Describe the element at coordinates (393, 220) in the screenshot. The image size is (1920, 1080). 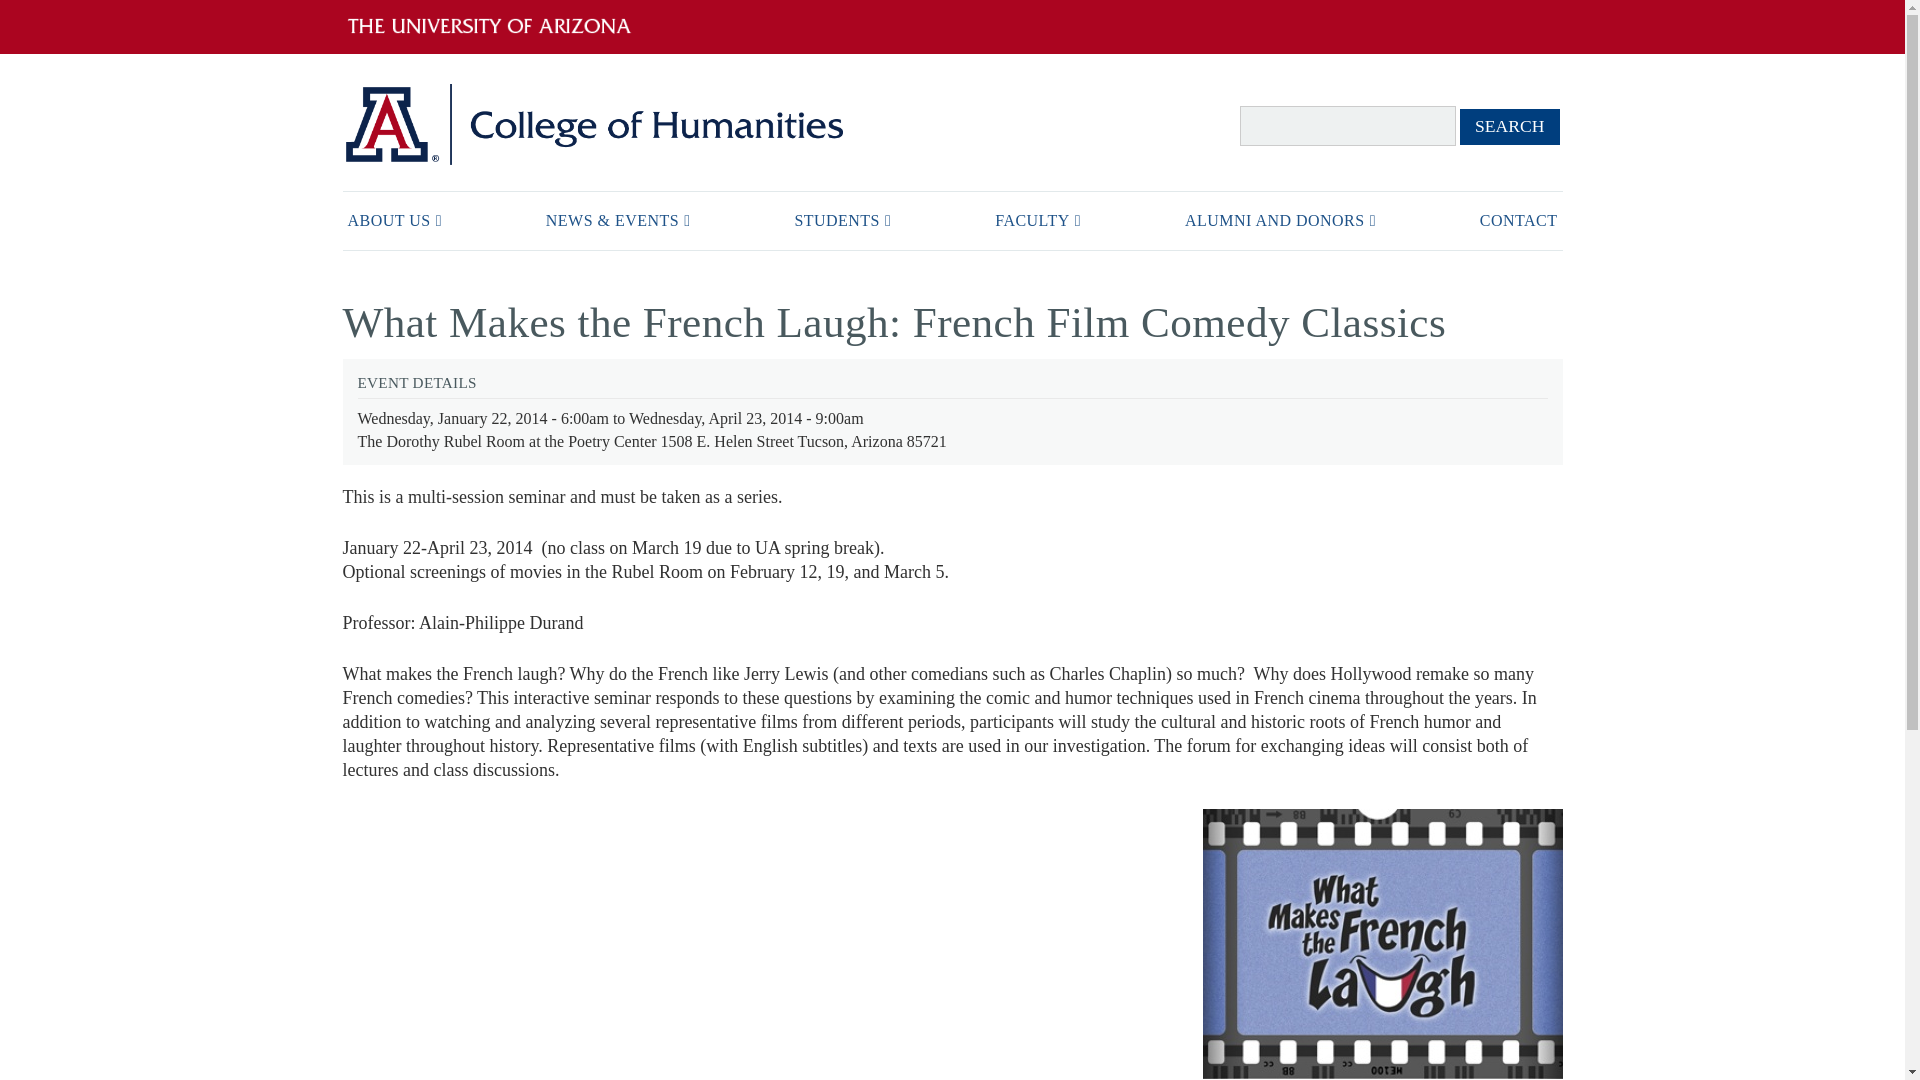
I see `ABOUT US` at that location.